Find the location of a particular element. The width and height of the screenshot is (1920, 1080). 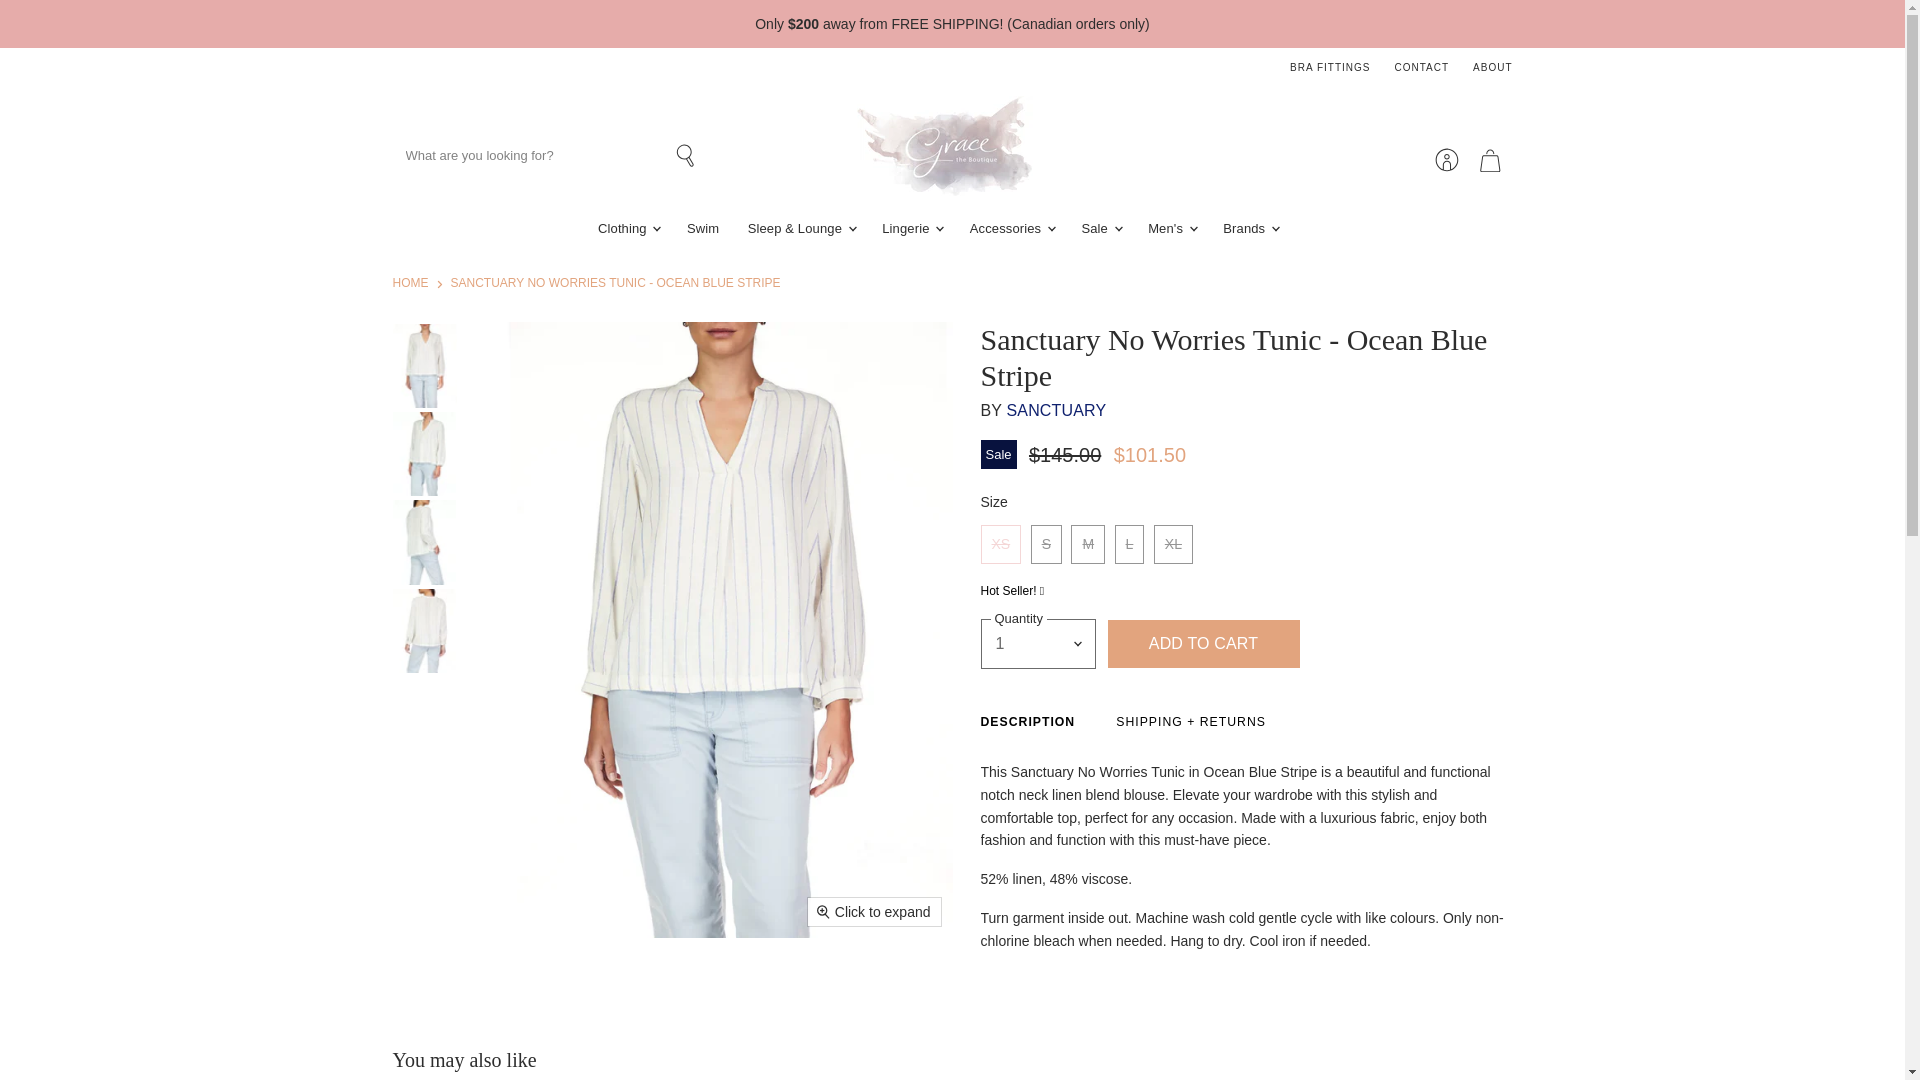

View account is located at coordinates (1446, 160).